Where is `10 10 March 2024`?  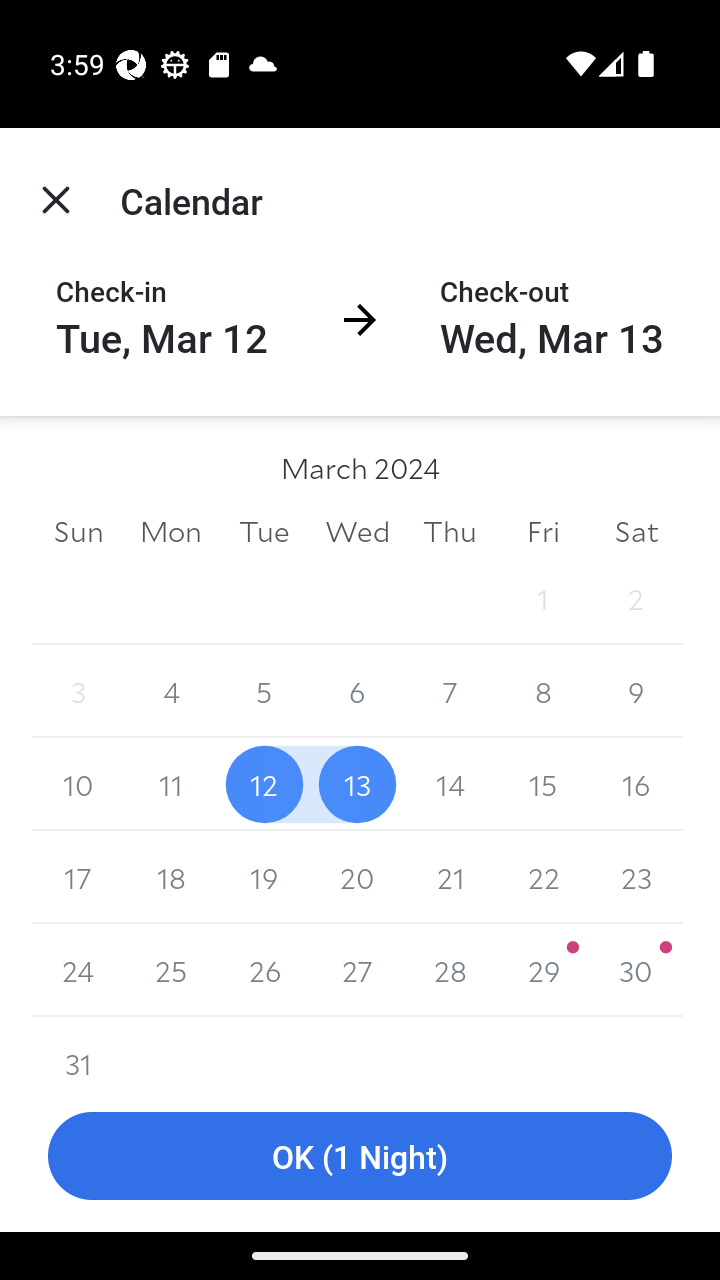
10 10 March 2024 is located at coordinates (78, 784).